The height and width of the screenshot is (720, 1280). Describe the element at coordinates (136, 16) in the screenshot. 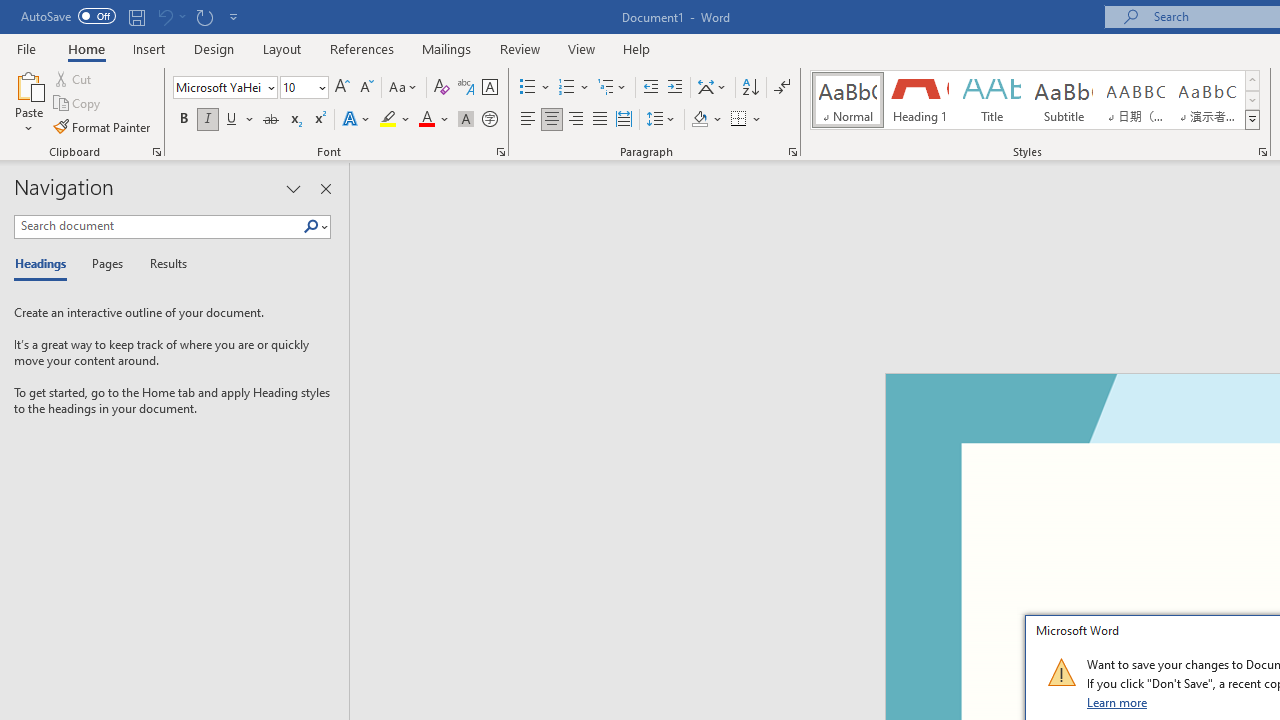

I see `Save` at that location.